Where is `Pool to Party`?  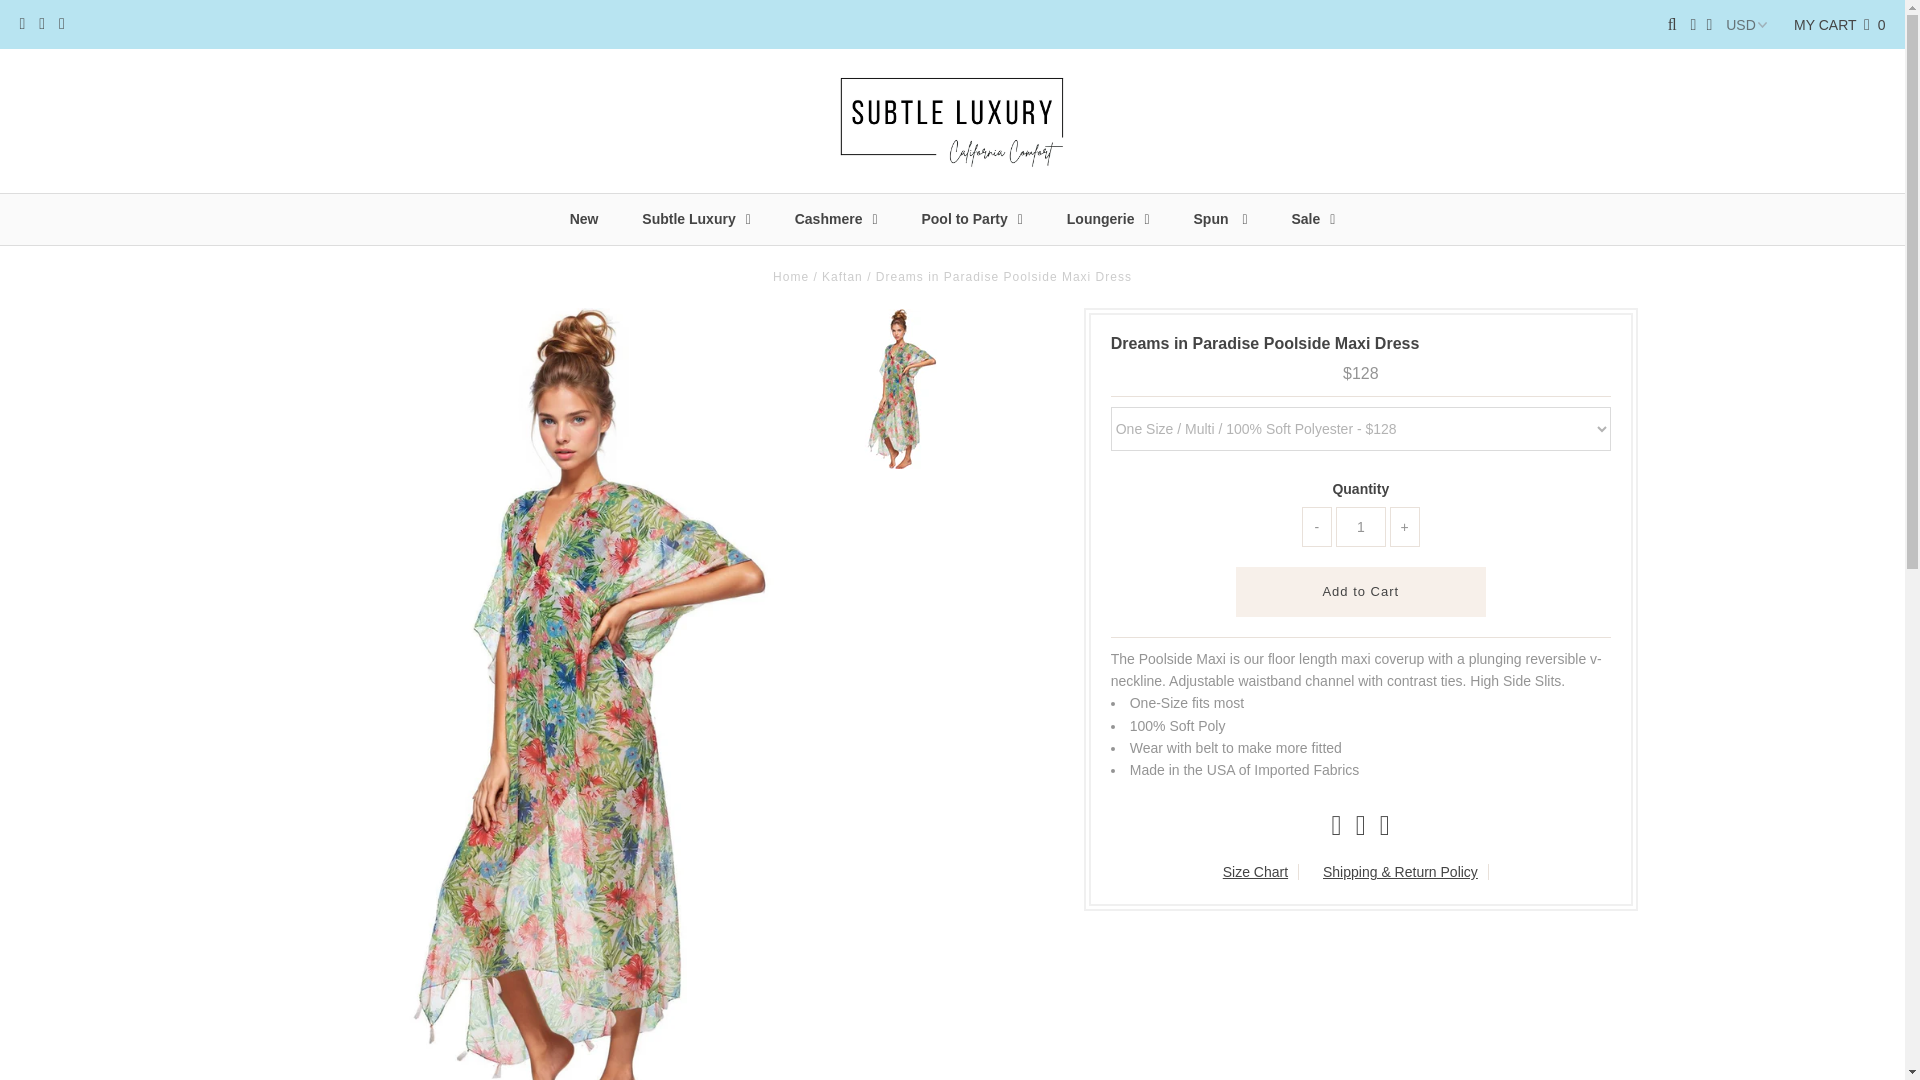
Pool to Party is located at coordinates (971, 220).